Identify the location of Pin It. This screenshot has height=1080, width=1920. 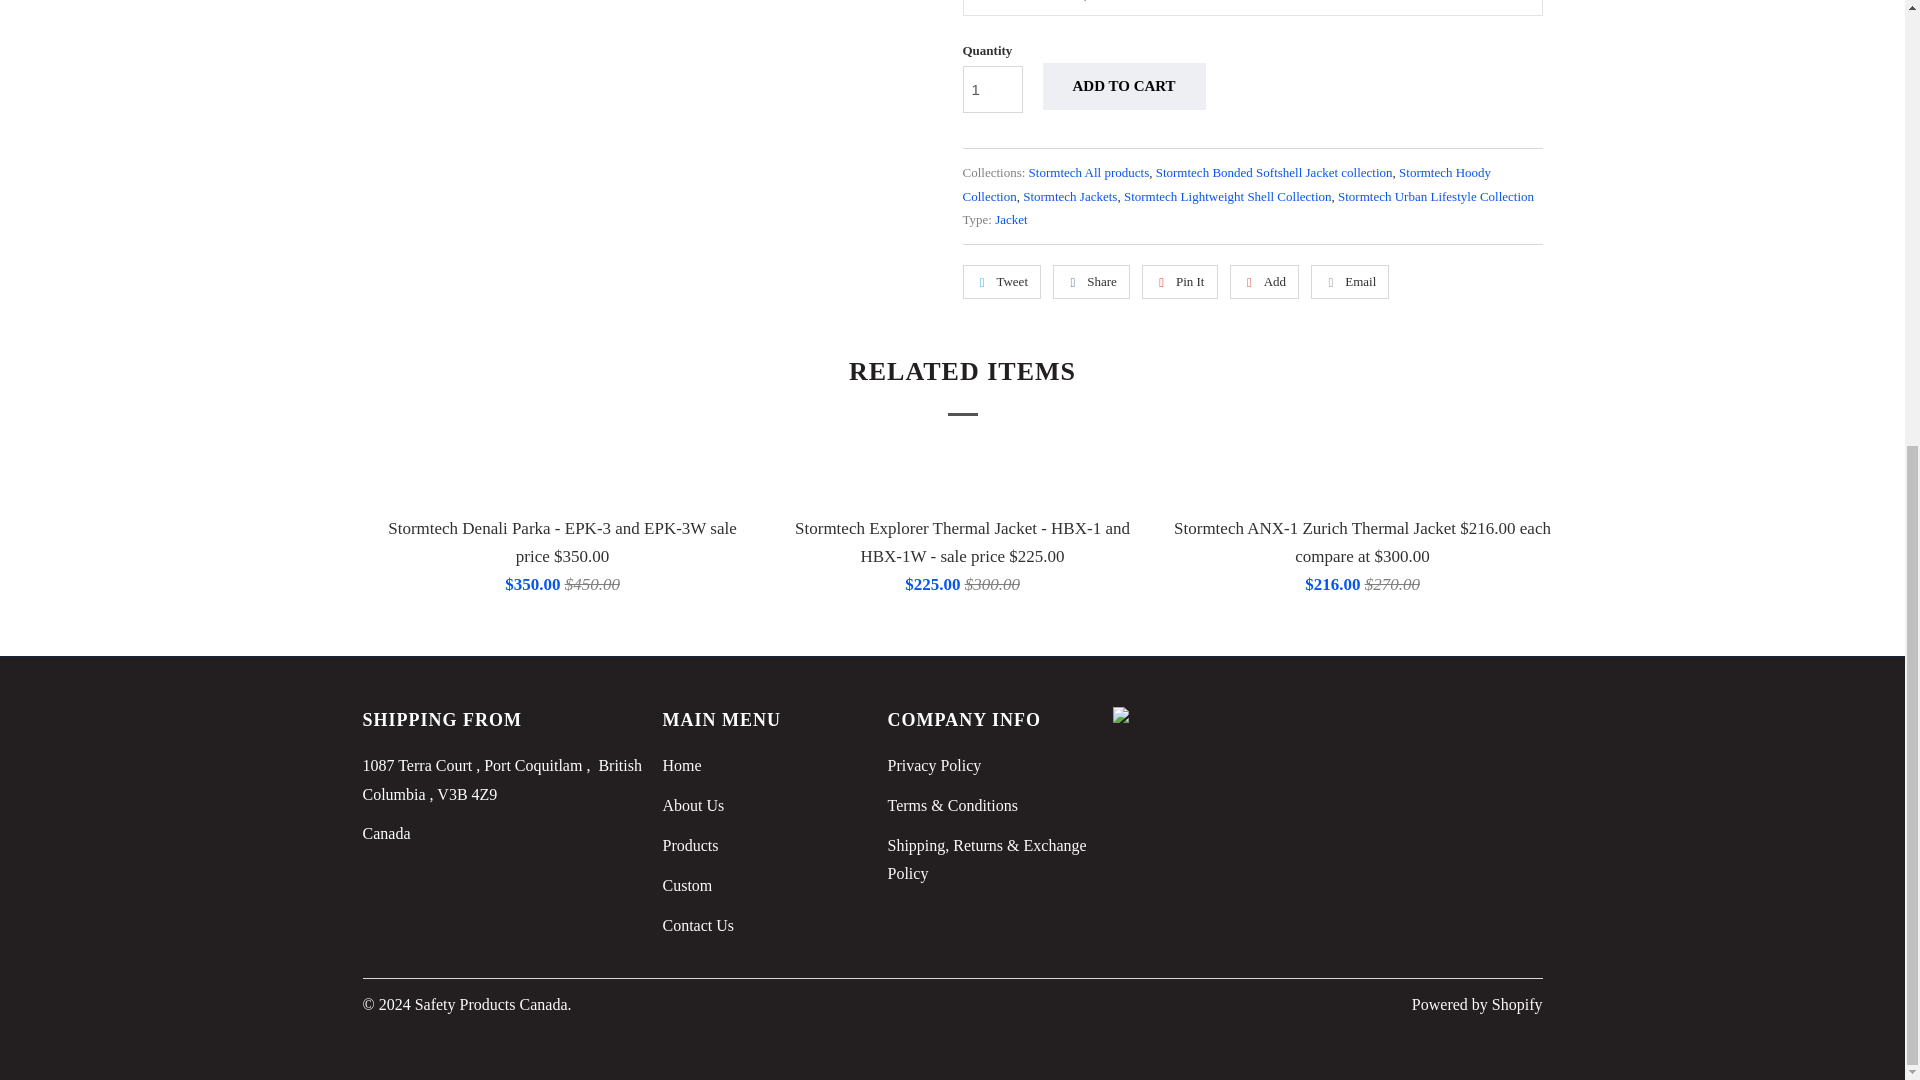
(1180, 282).